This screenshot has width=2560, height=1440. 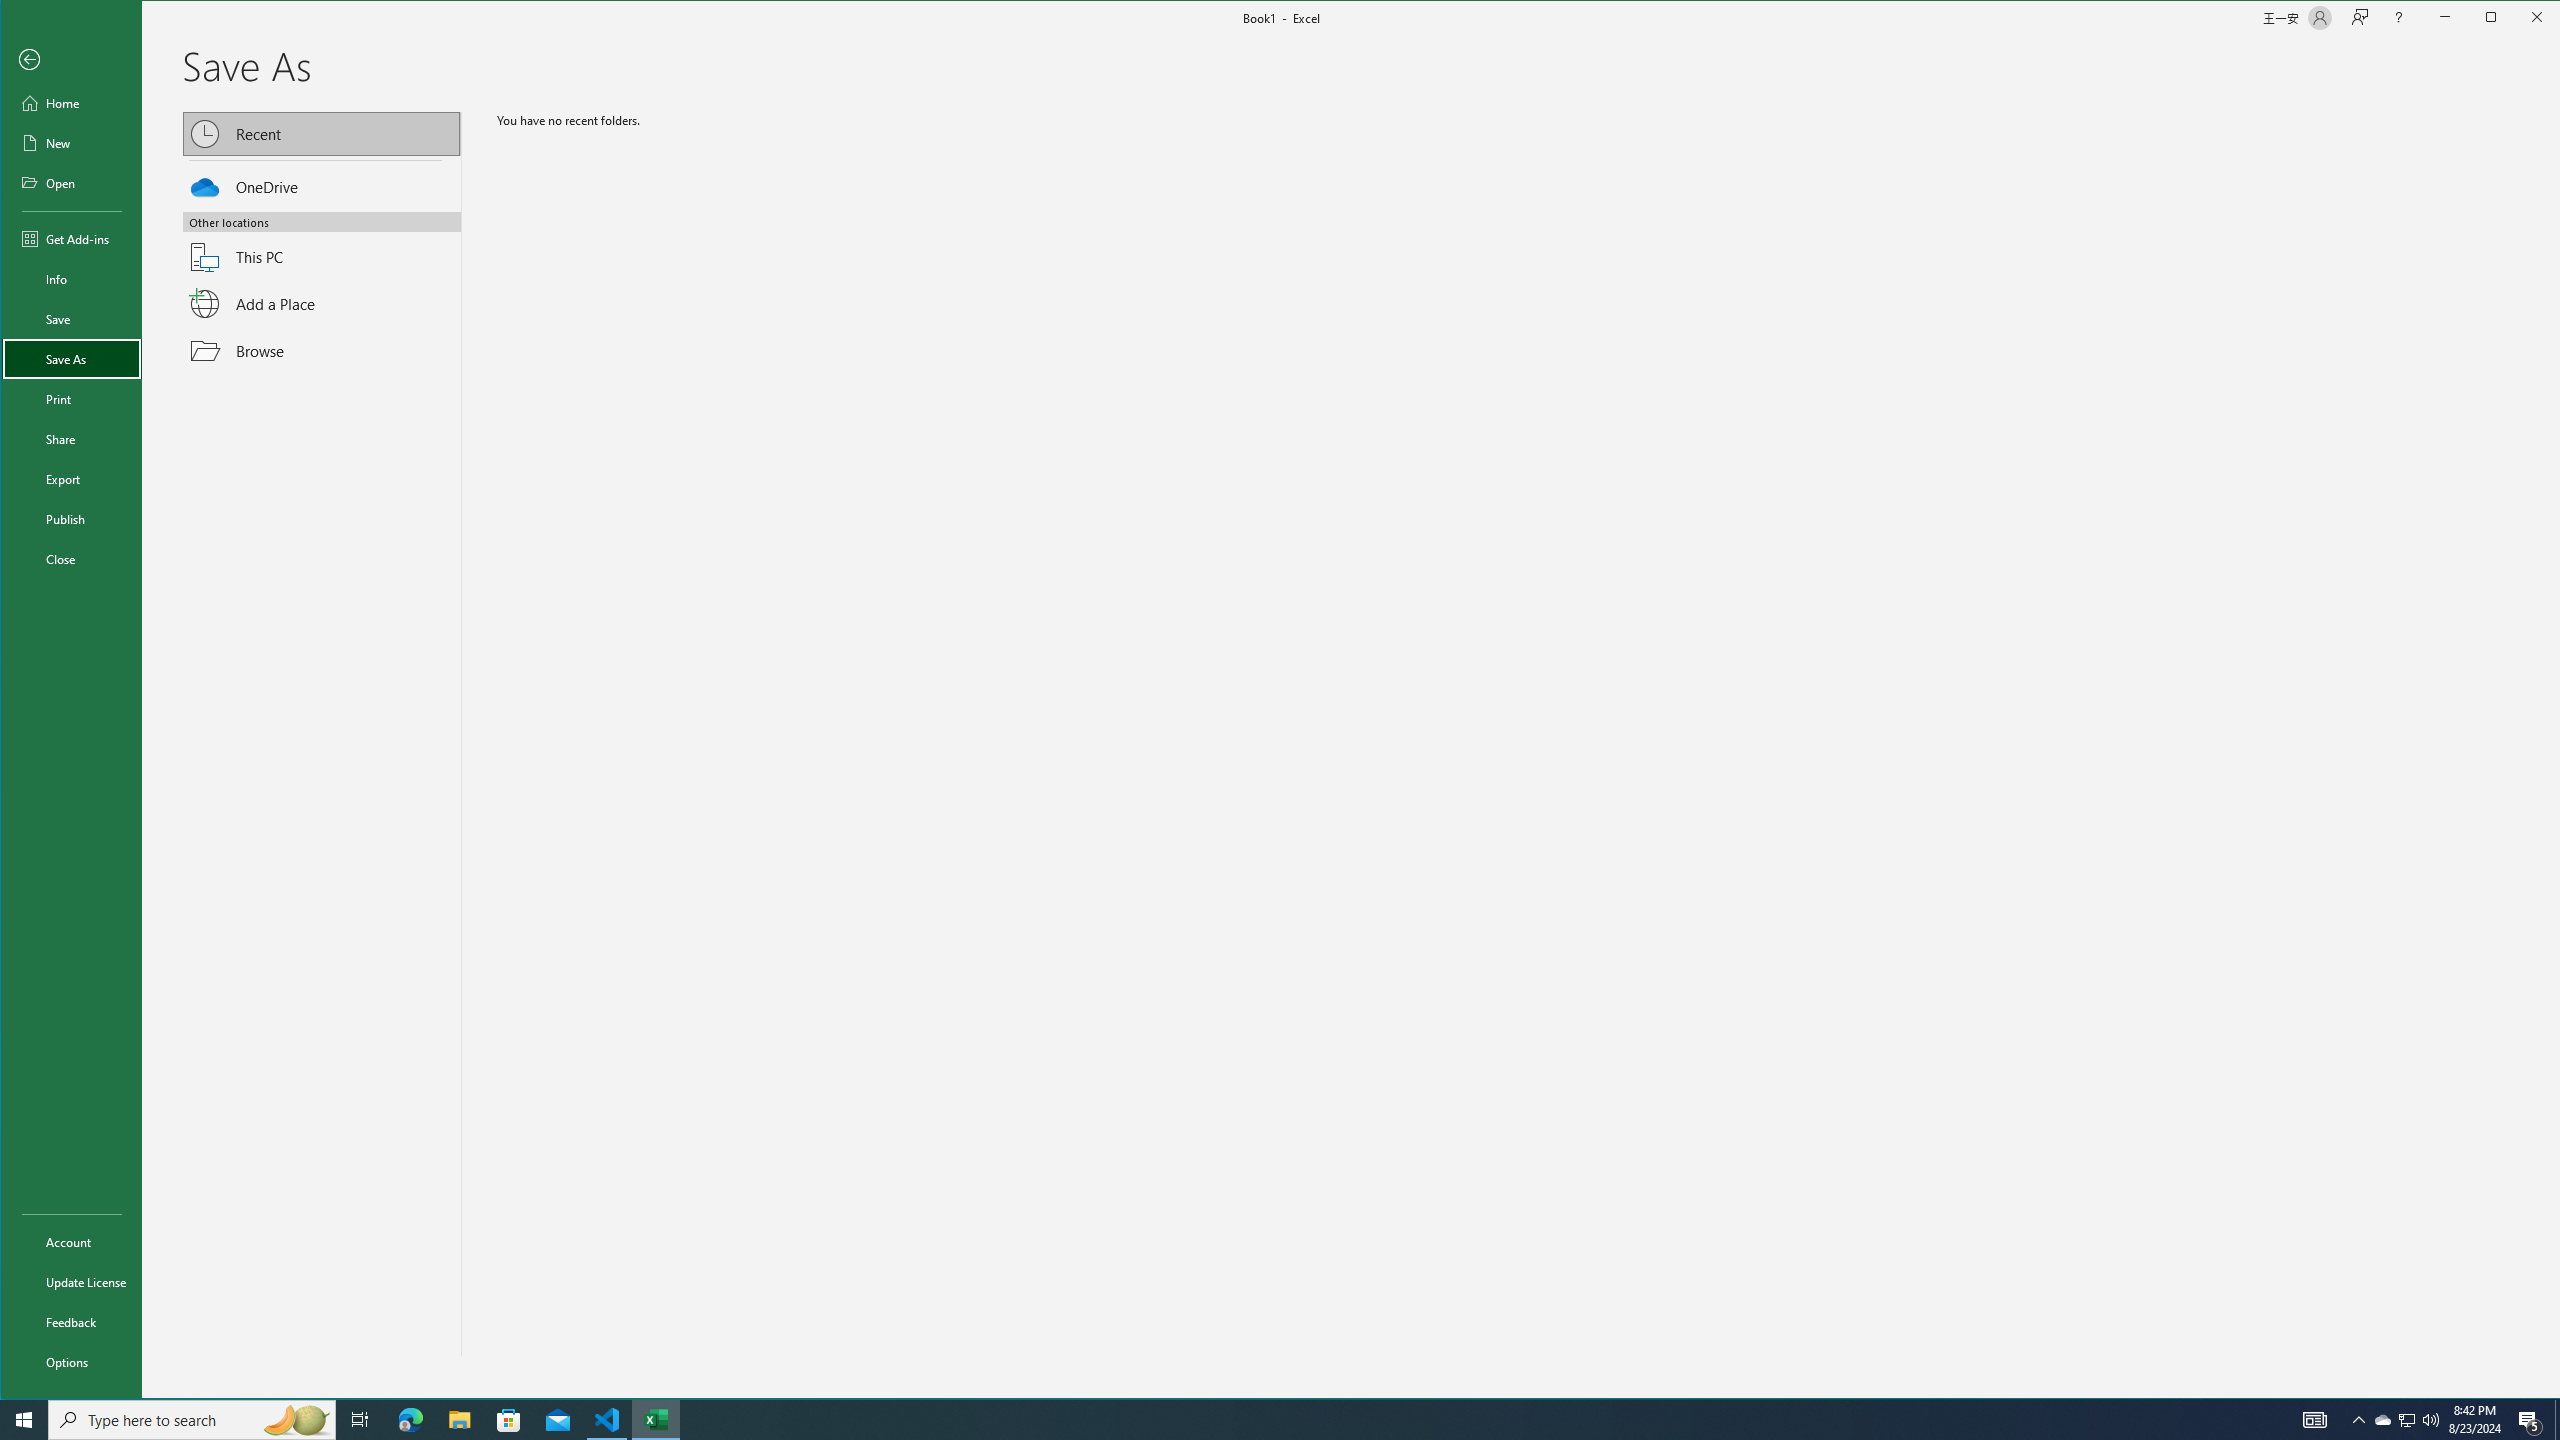 I want to click on Browse, so click(x=320, y=350).